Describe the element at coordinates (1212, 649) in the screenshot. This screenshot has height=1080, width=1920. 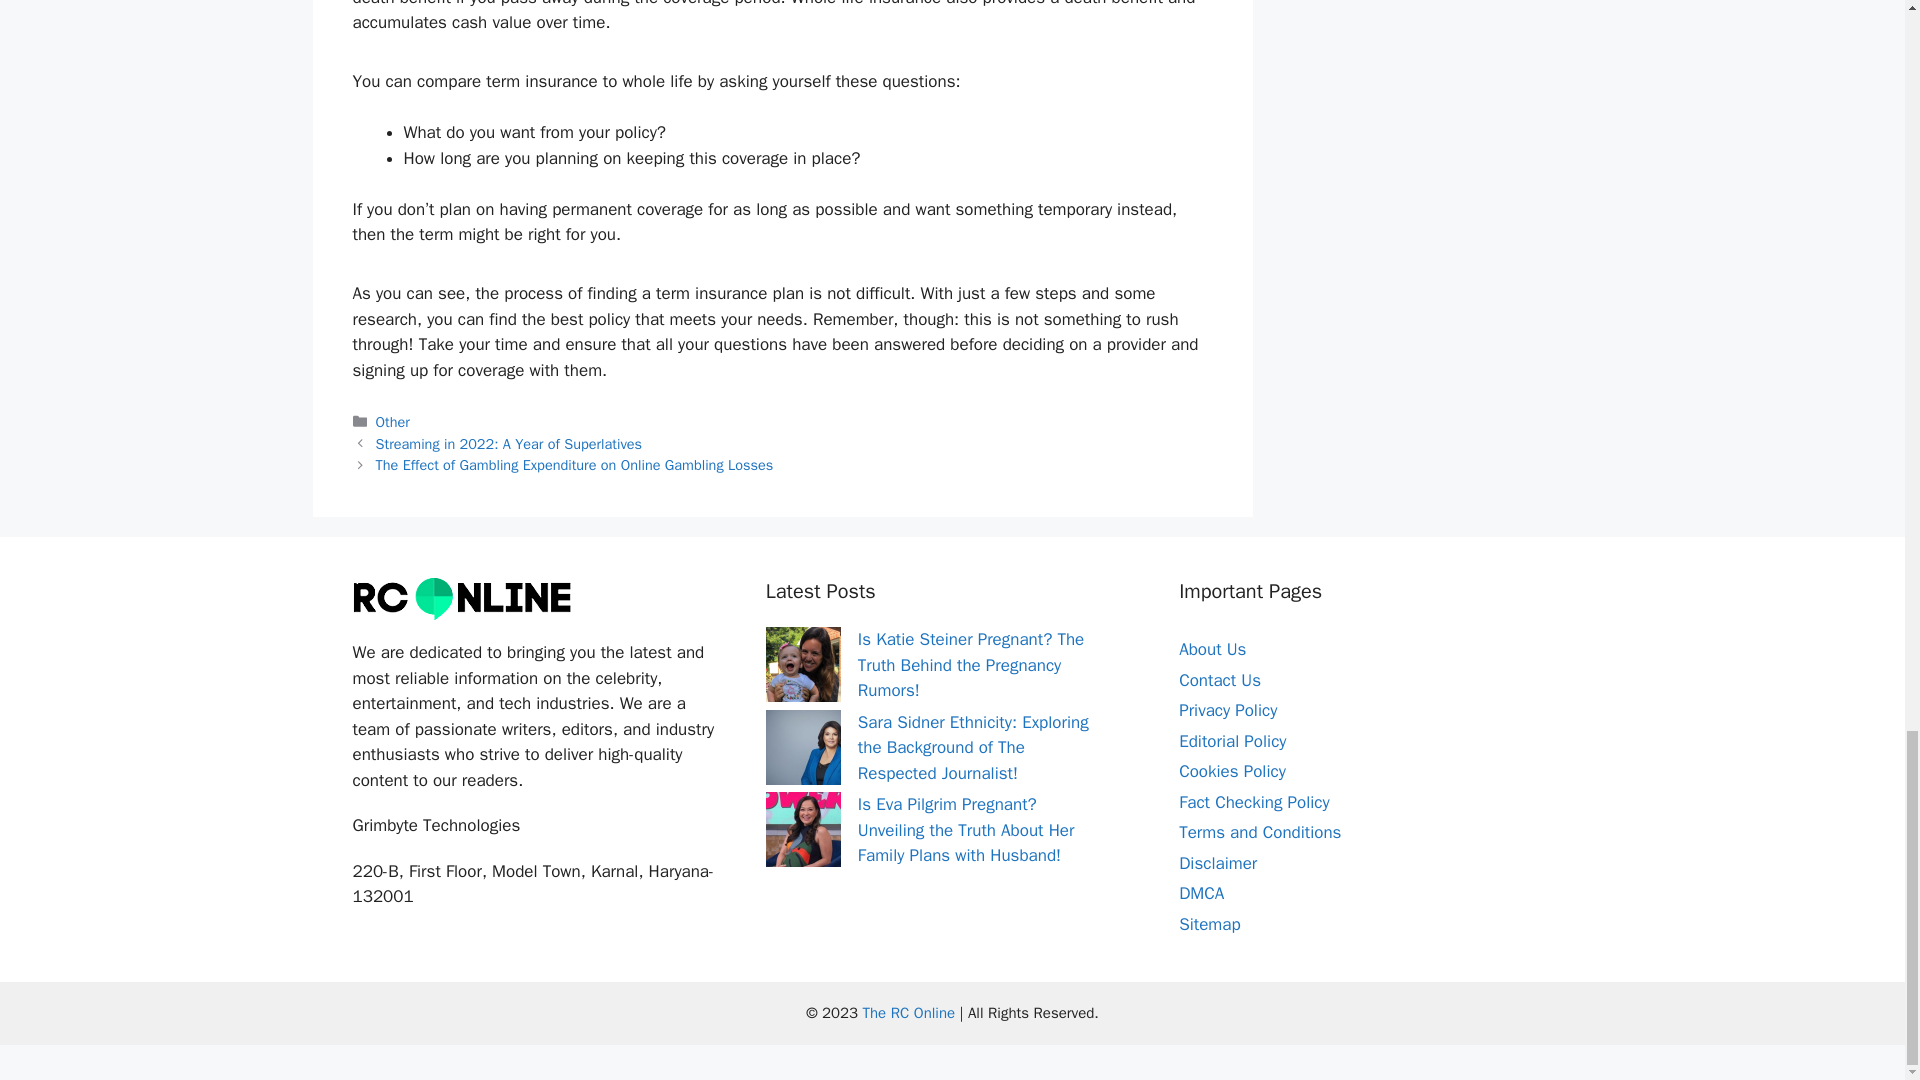
I see `About Us` at that location.